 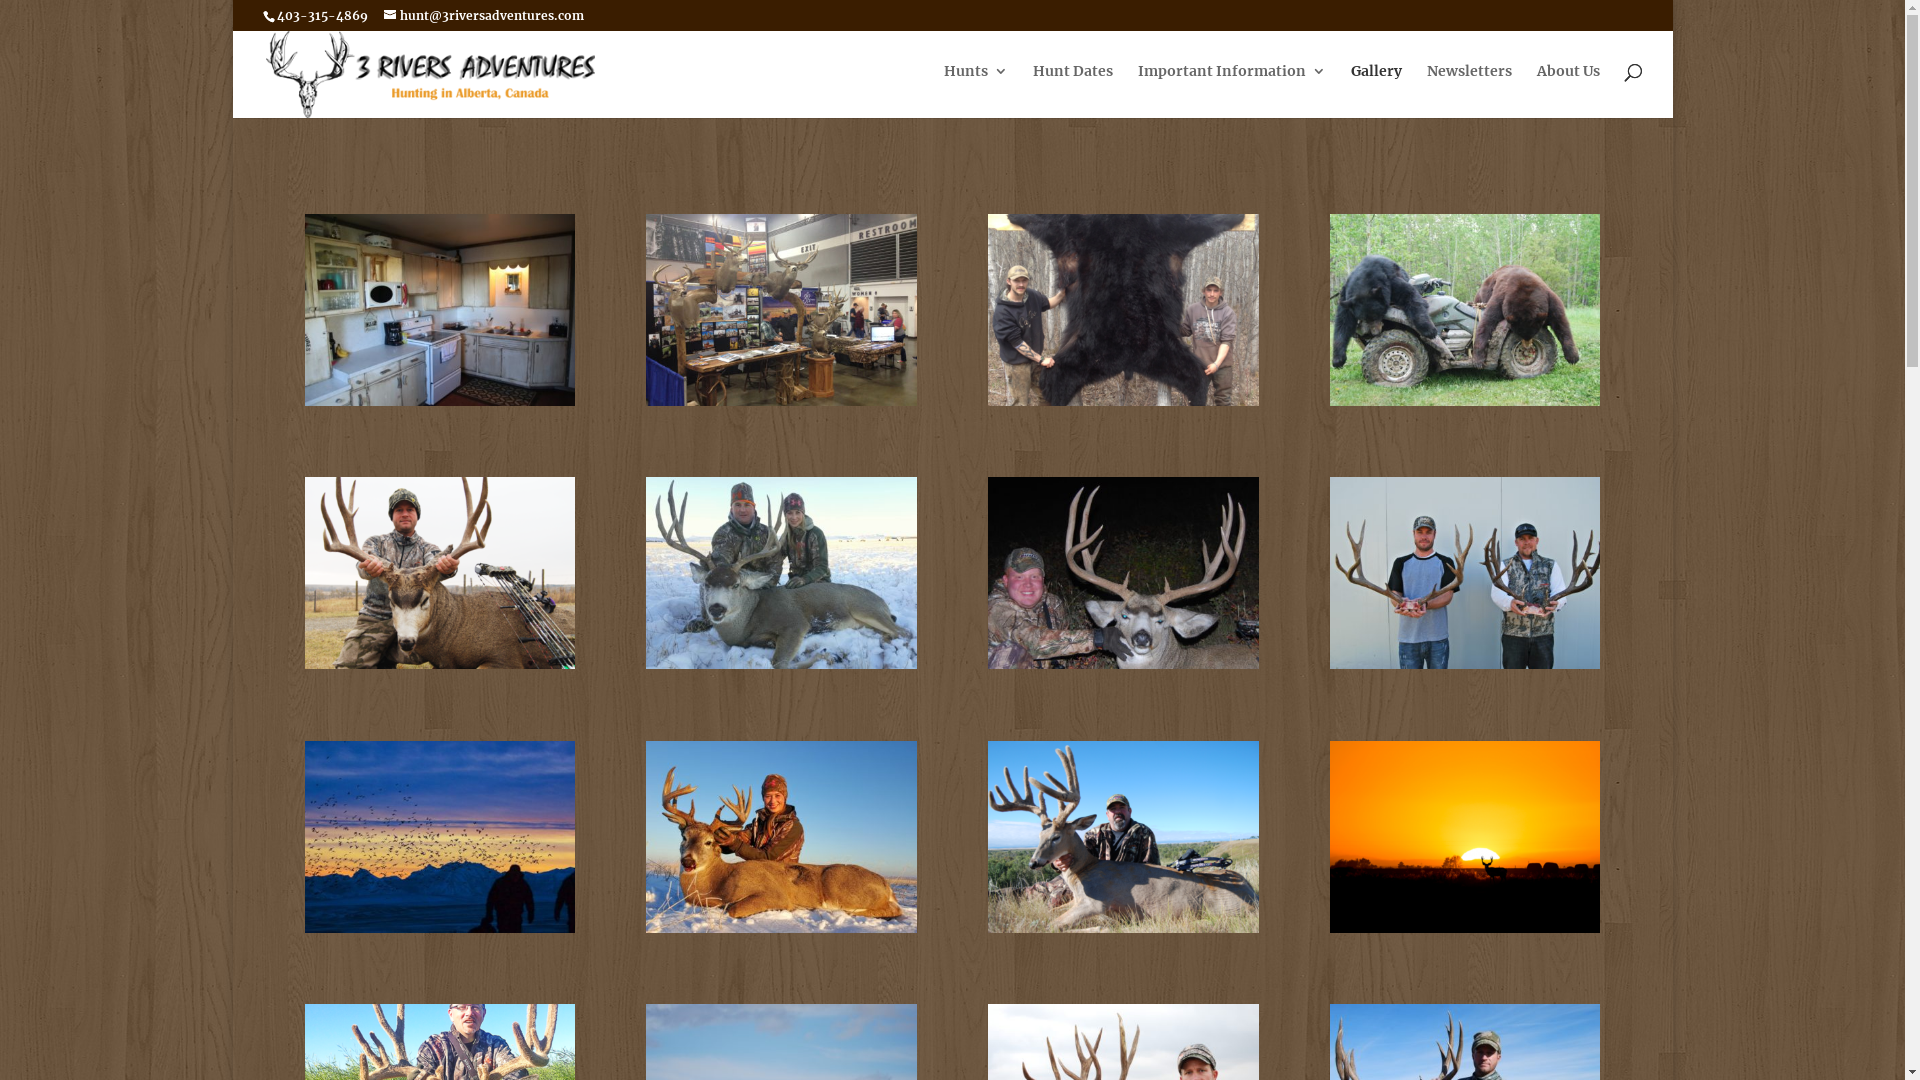 I want to click on About Us, so click(x=1568, y=88).